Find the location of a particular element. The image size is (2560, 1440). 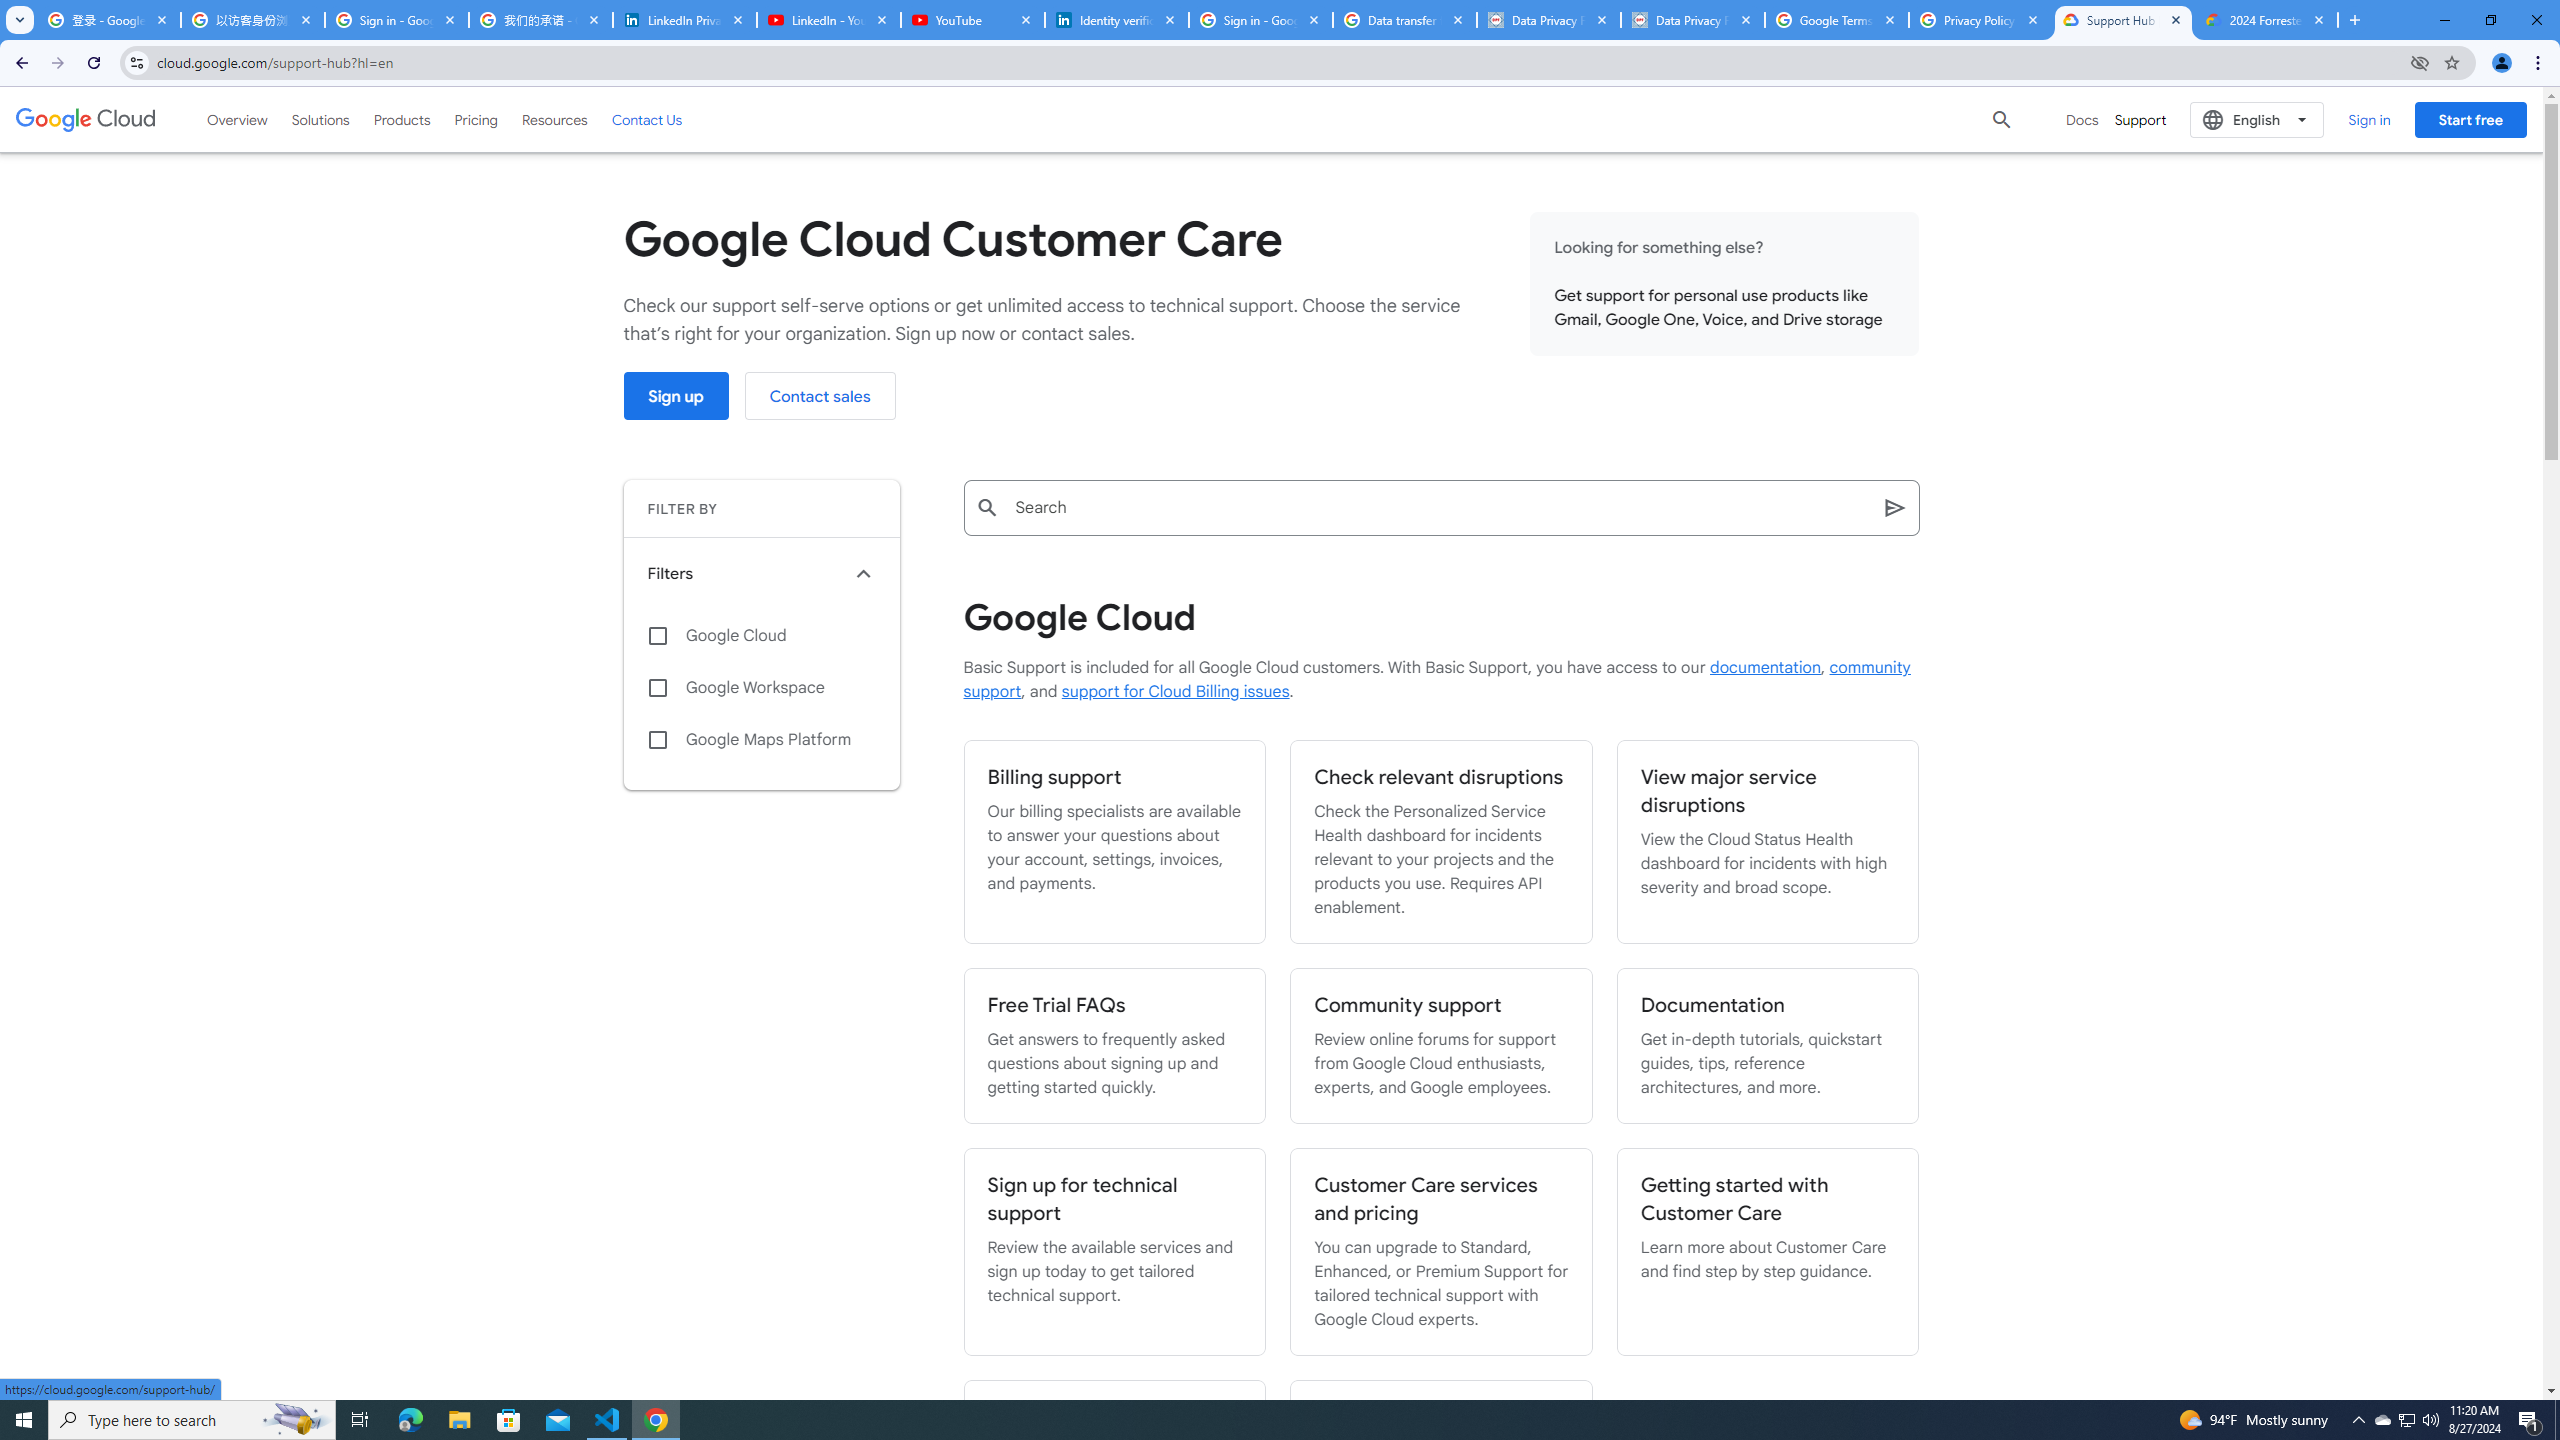

community support is located at coordinates (1436, 680).